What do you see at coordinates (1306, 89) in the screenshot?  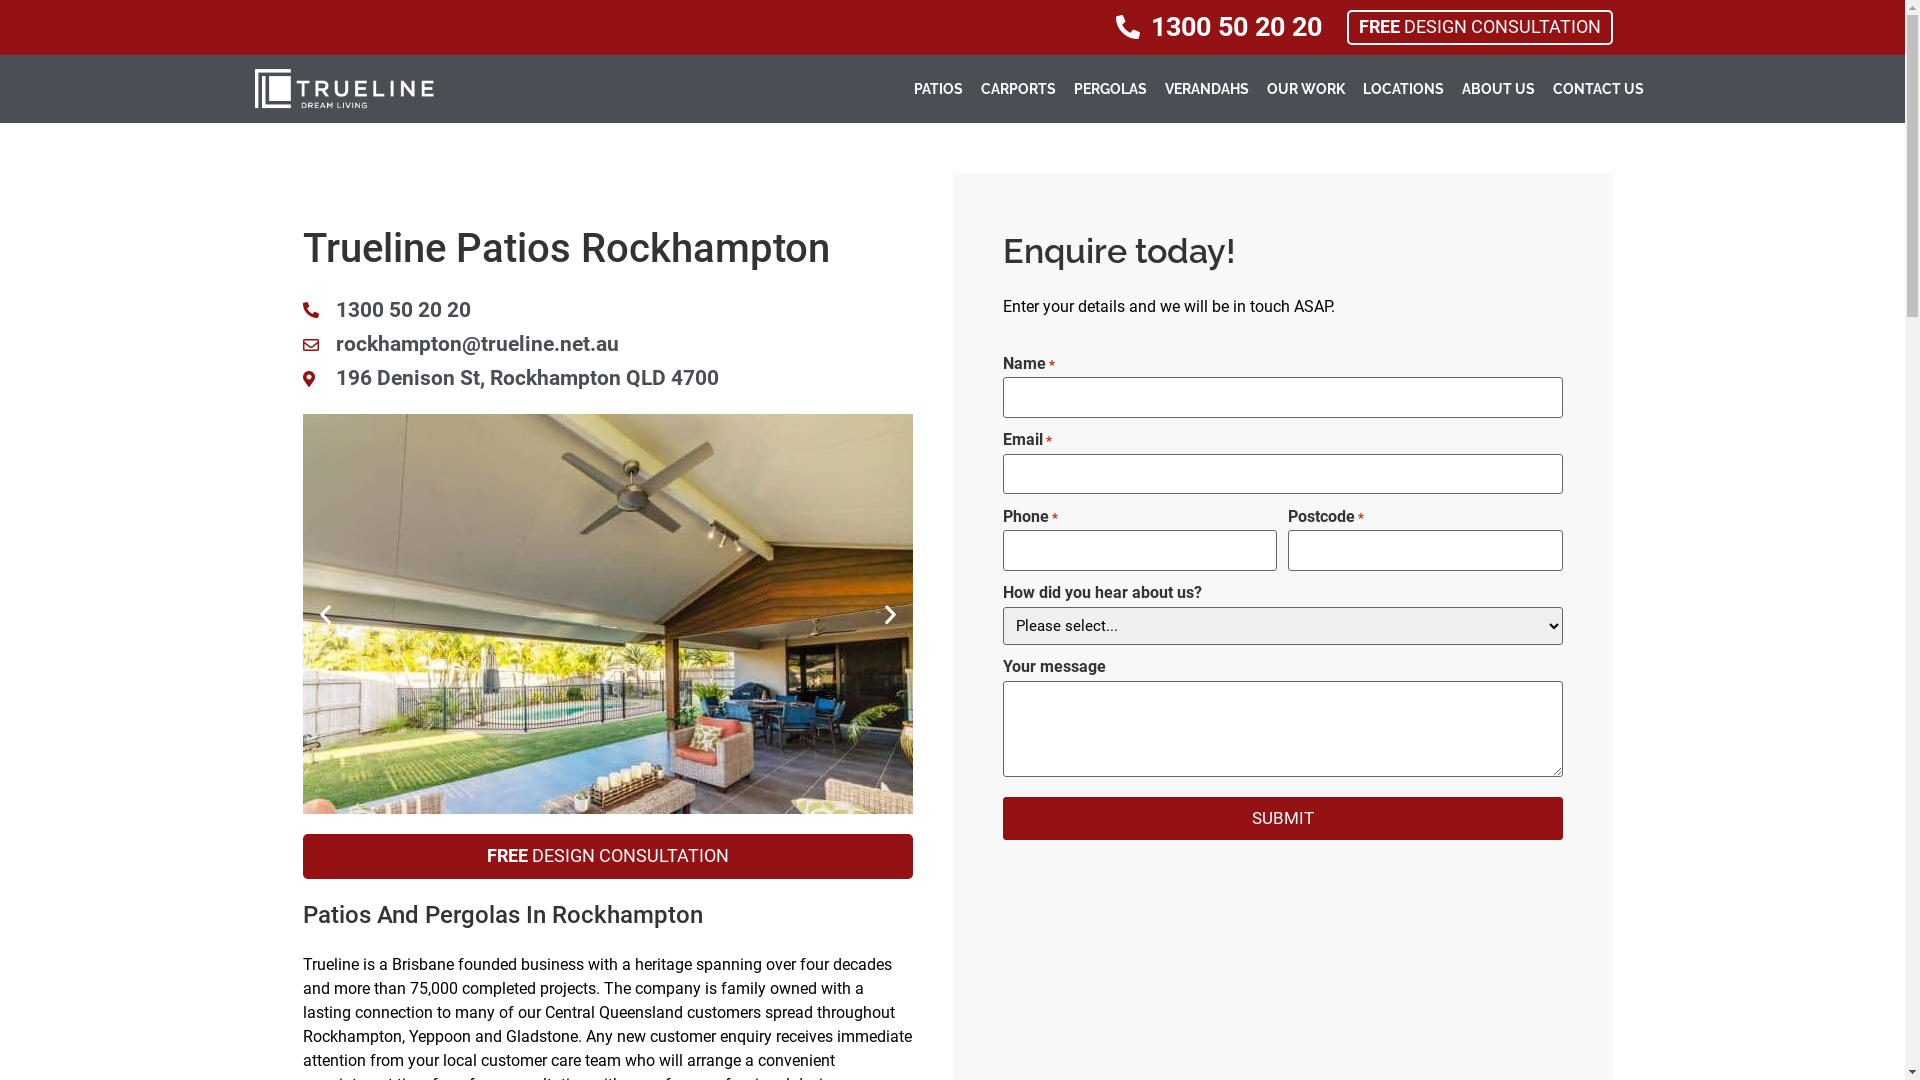 I see `OUR WORK` at bounding box center [1306, 89].